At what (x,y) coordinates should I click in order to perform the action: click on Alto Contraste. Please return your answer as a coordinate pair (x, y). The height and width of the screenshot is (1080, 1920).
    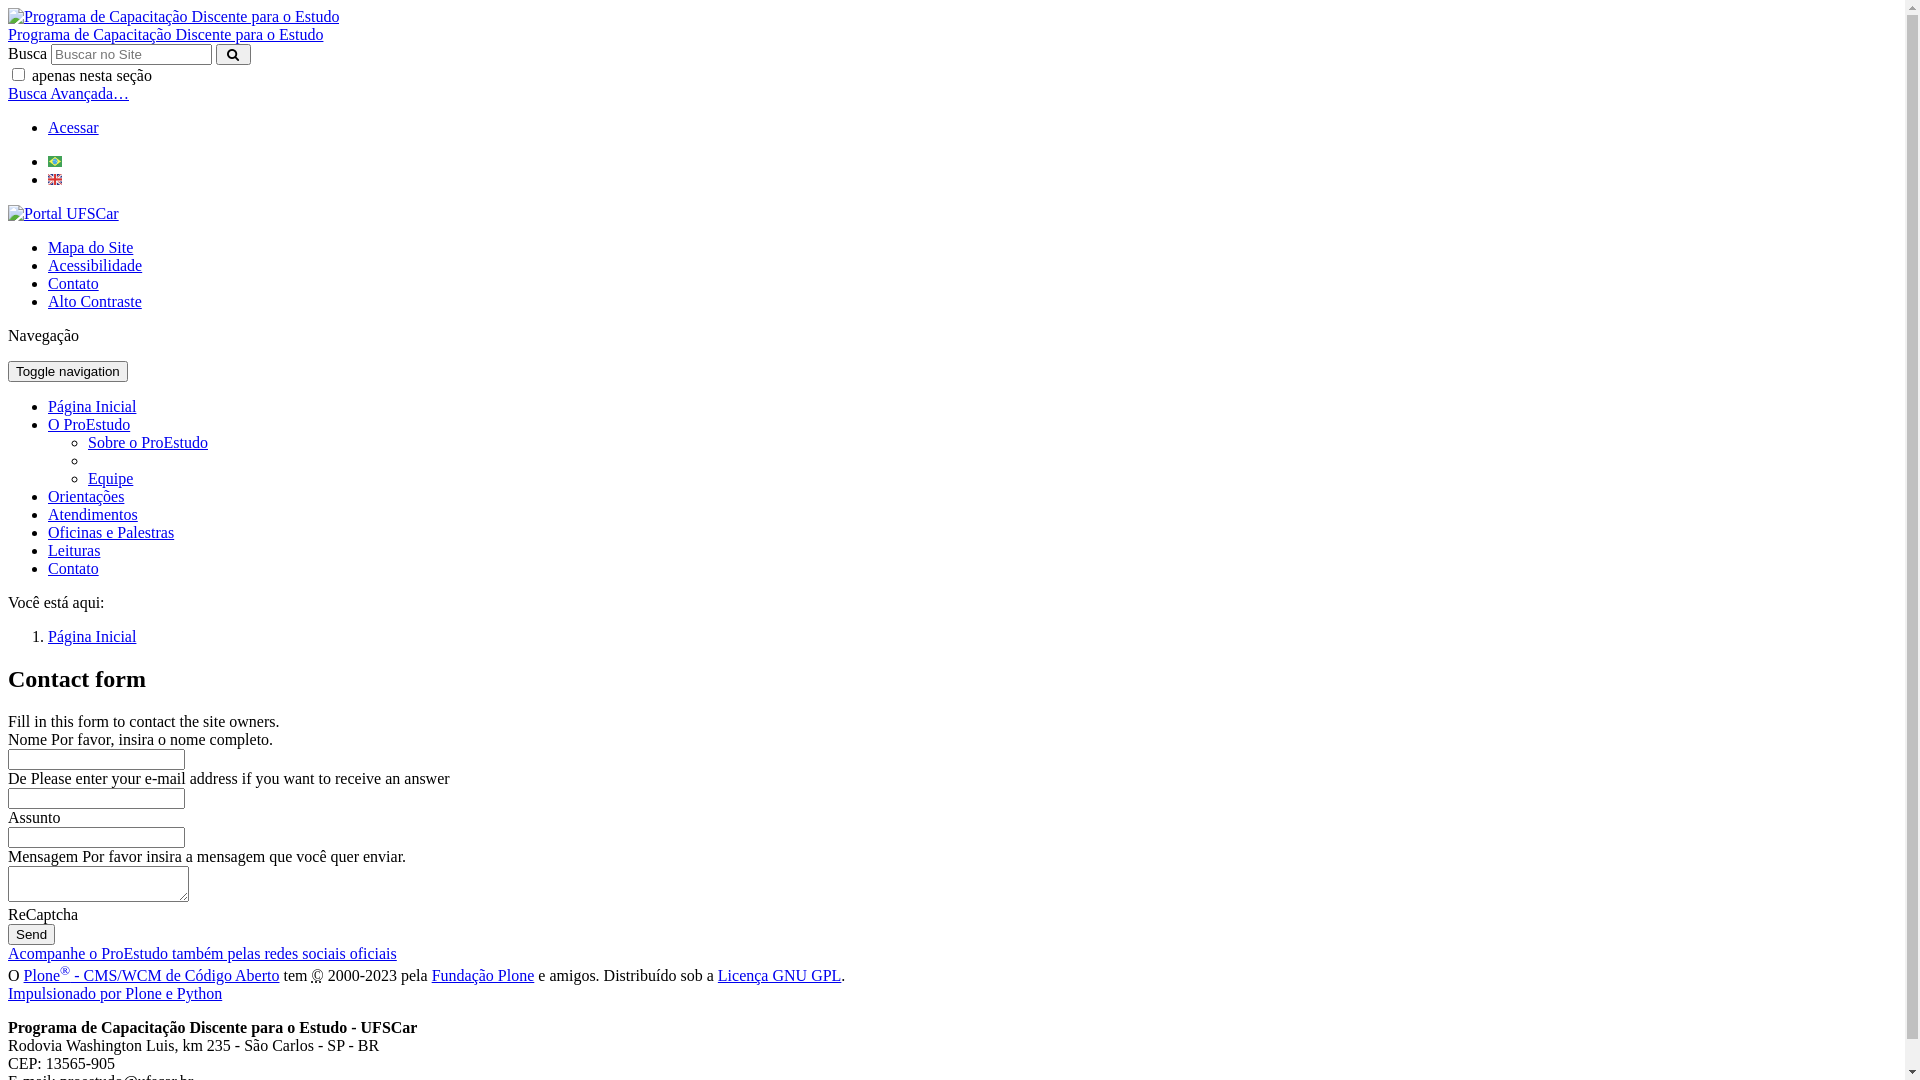
    Looking at the image, I should click on (95, 302).